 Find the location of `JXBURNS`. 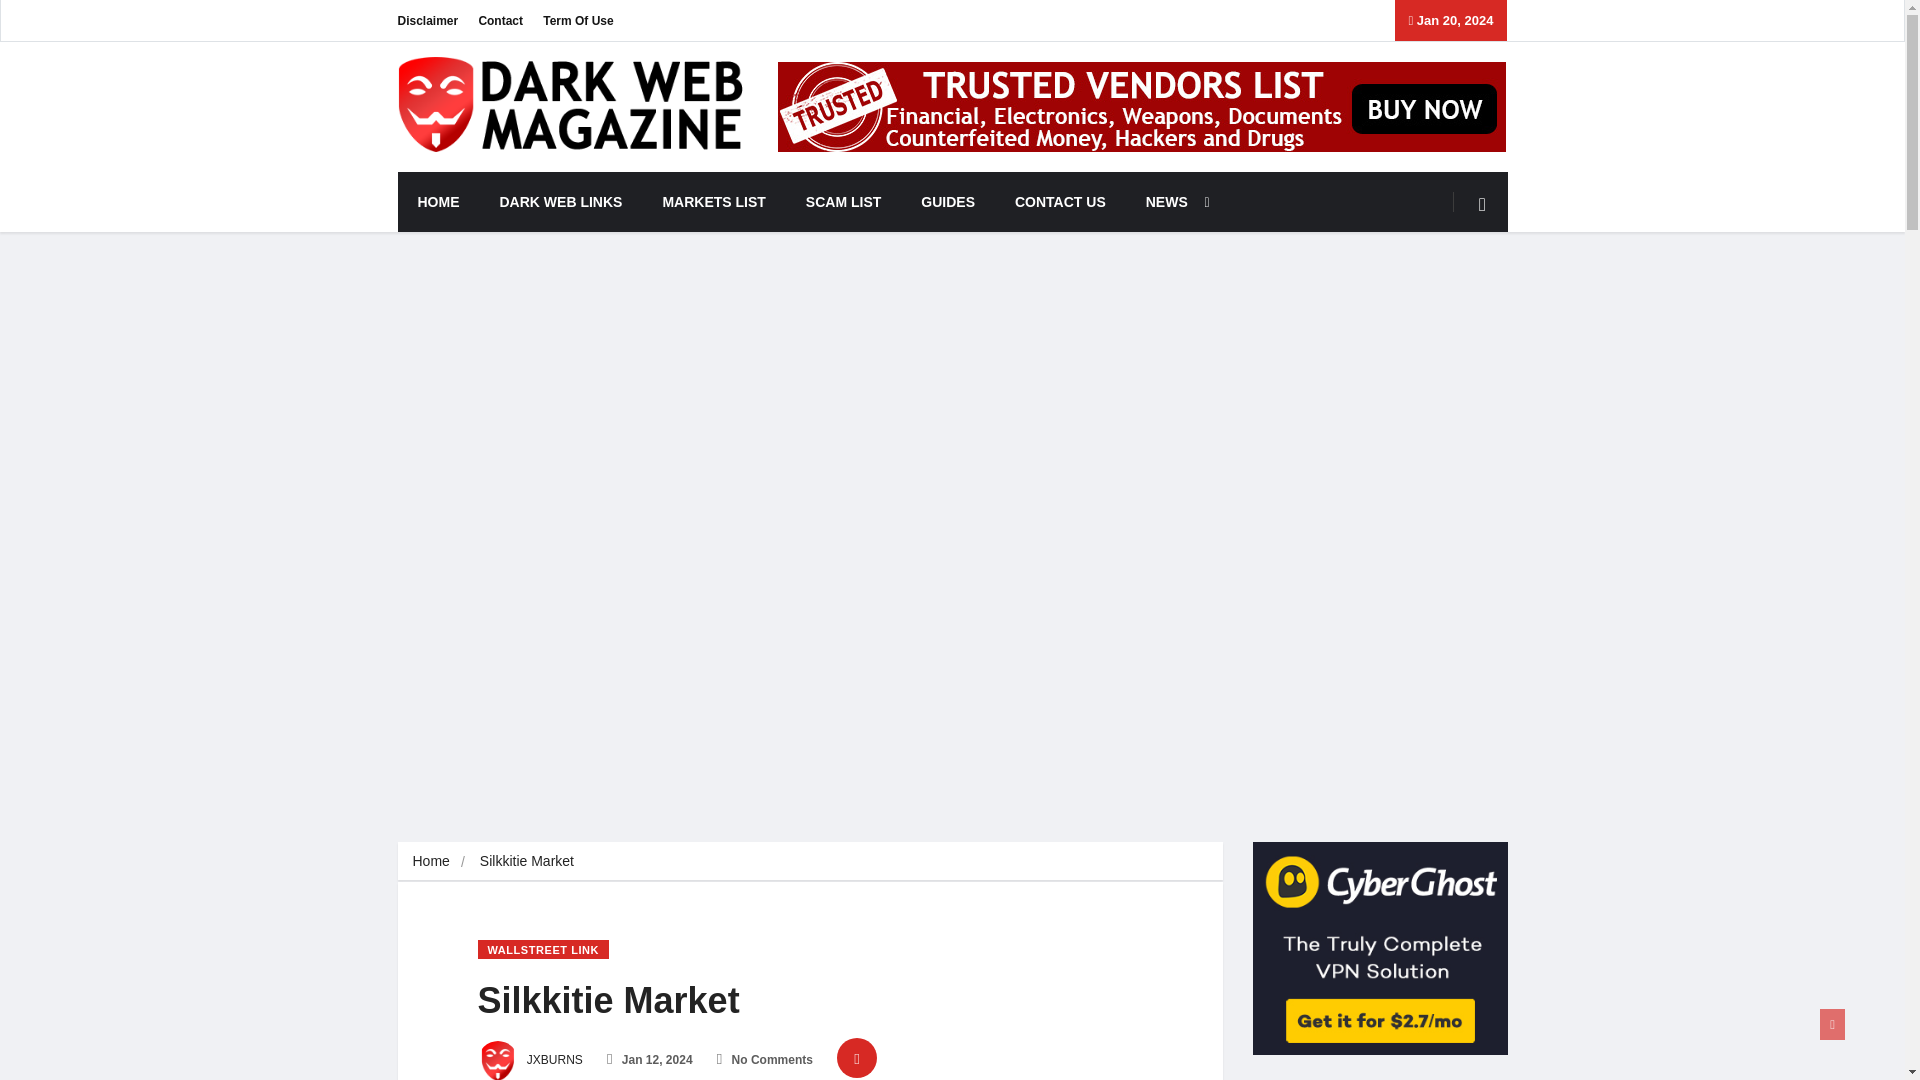

JXBURNS is located at coordinates (530, 1060).